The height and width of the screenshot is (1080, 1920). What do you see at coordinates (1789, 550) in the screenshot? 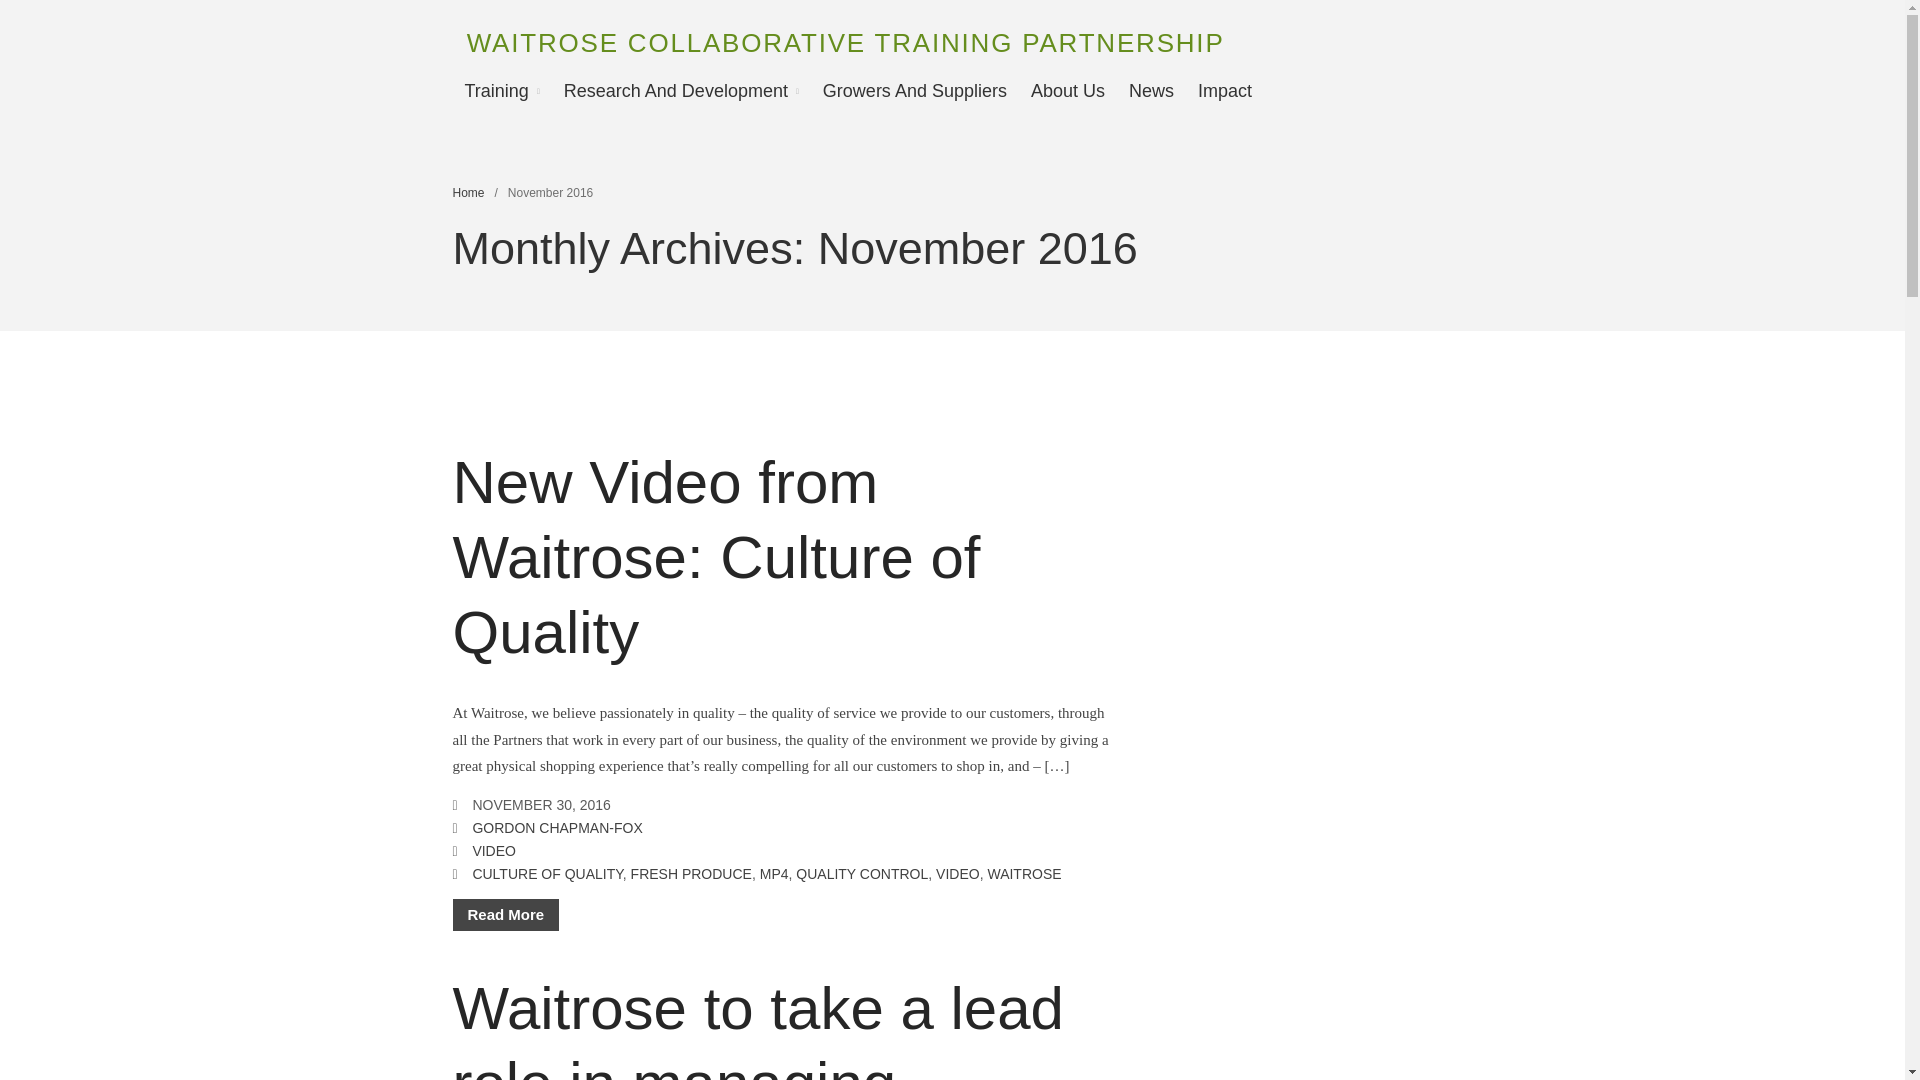
I see `Search` at bounding box center [1789, 550].